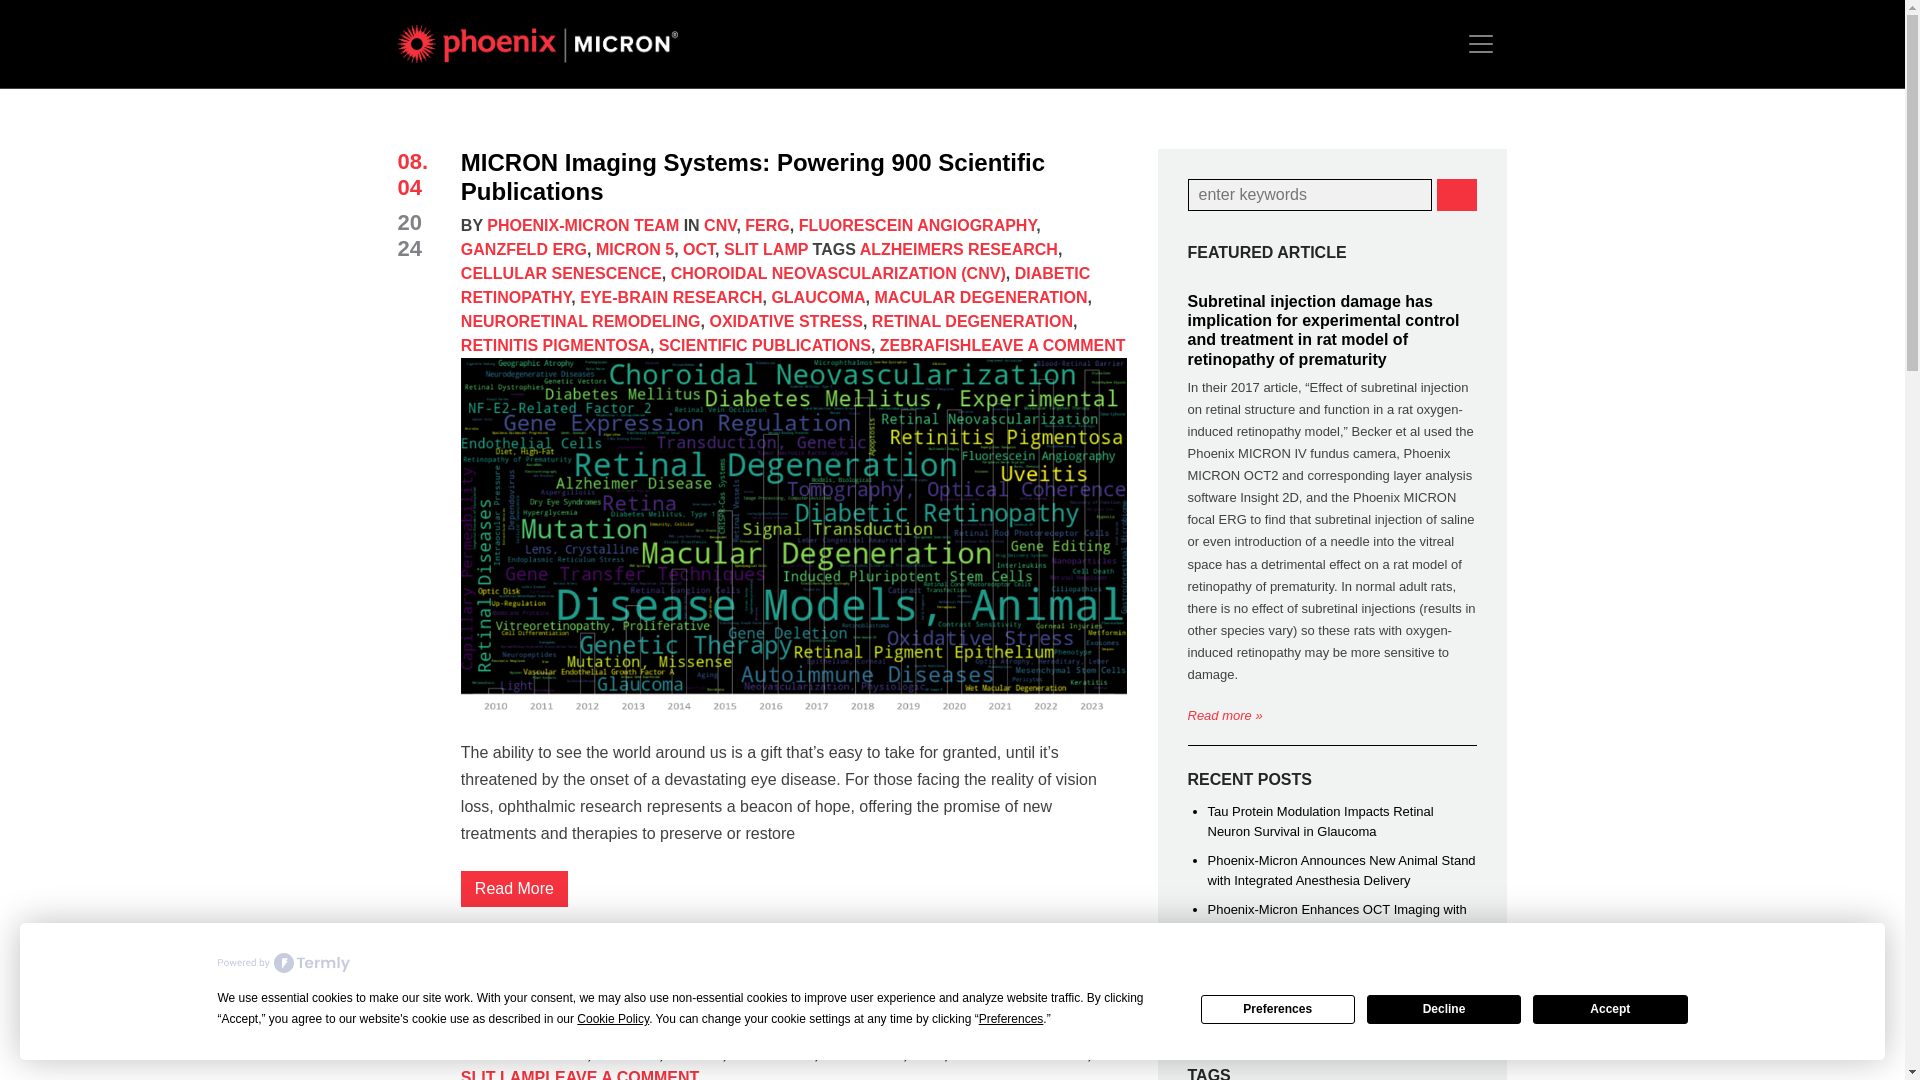 Image resolution: width=1920 pixels, height=1080 pixels. I want to click on Decline, so click(1444, 1008).